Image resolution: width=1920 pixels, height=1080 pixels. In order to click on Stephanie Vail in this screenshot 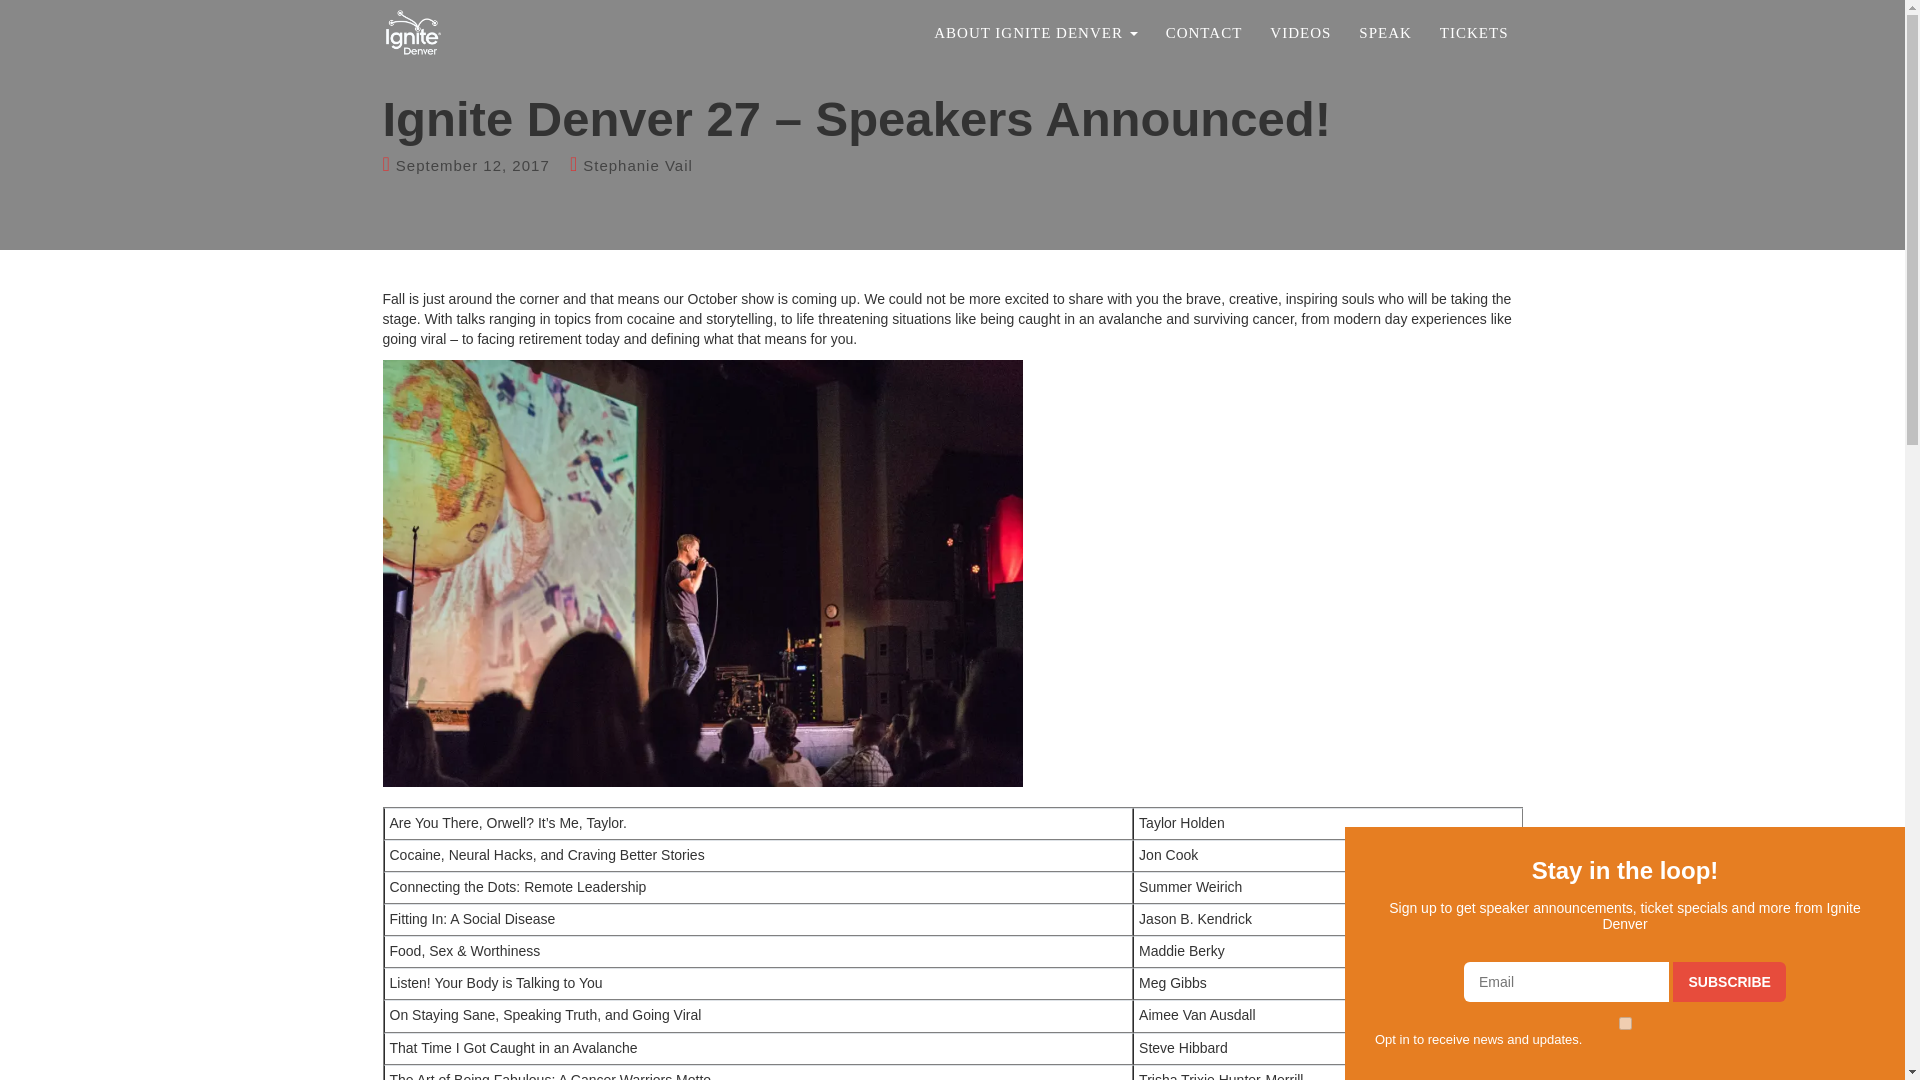, I will do `click(638, 164)`.